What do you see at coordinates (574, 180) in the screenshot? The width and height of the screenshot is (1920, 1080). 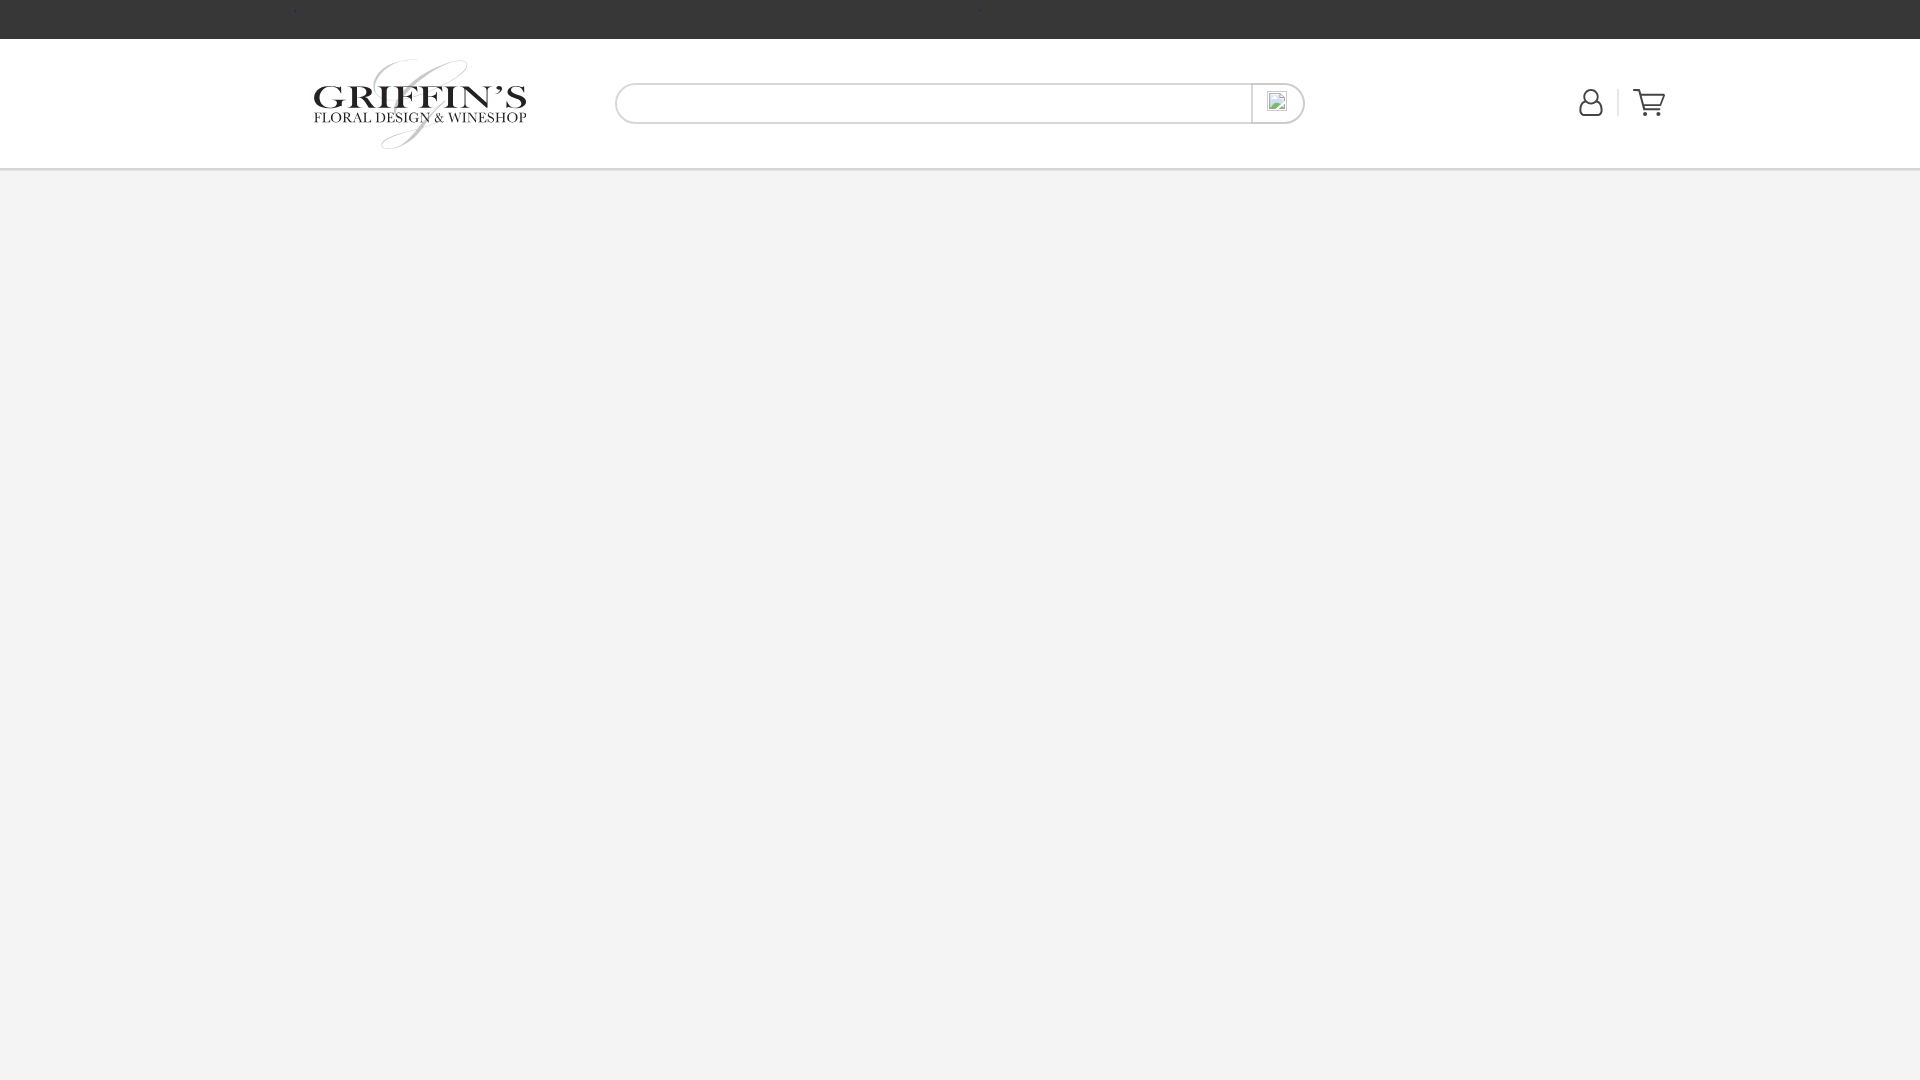 I see `Occasions` at bounding box center [574, 180].